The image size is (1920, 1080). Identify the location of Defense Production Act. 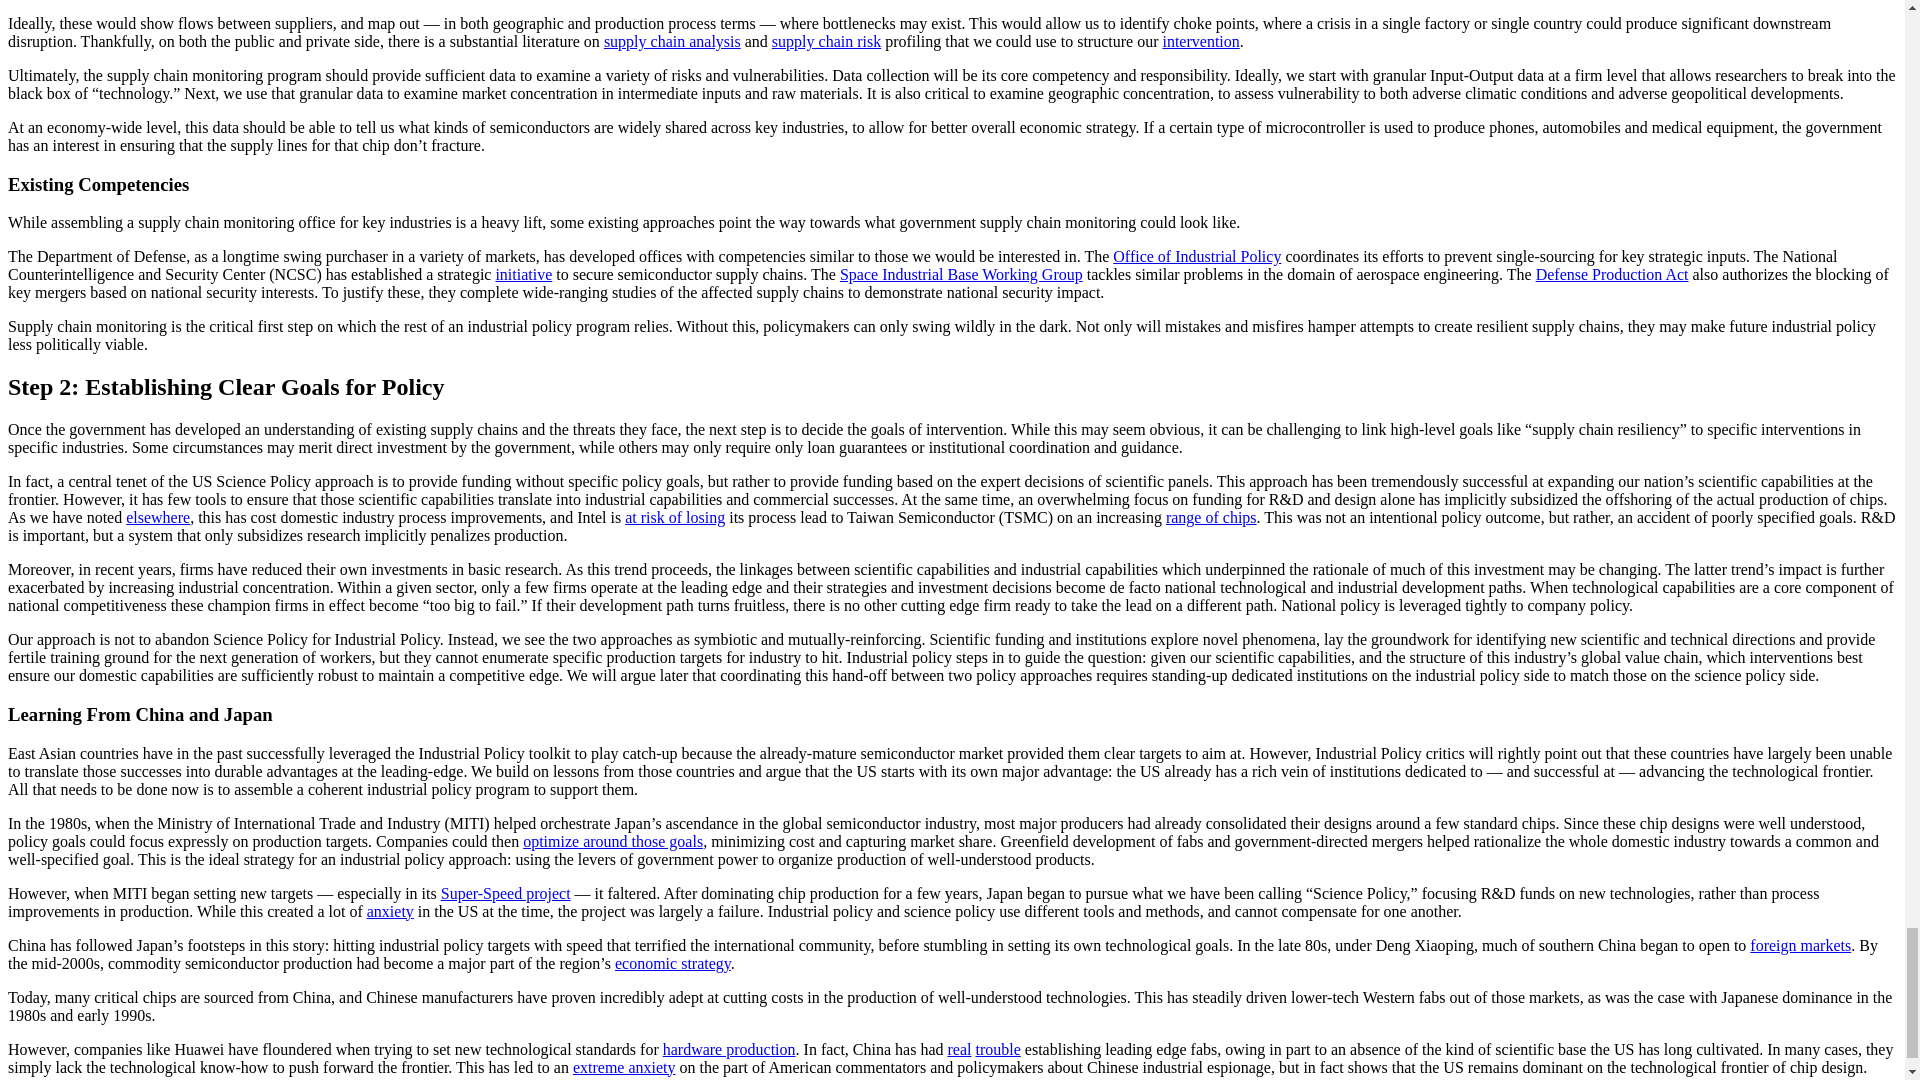
(1612, 274).